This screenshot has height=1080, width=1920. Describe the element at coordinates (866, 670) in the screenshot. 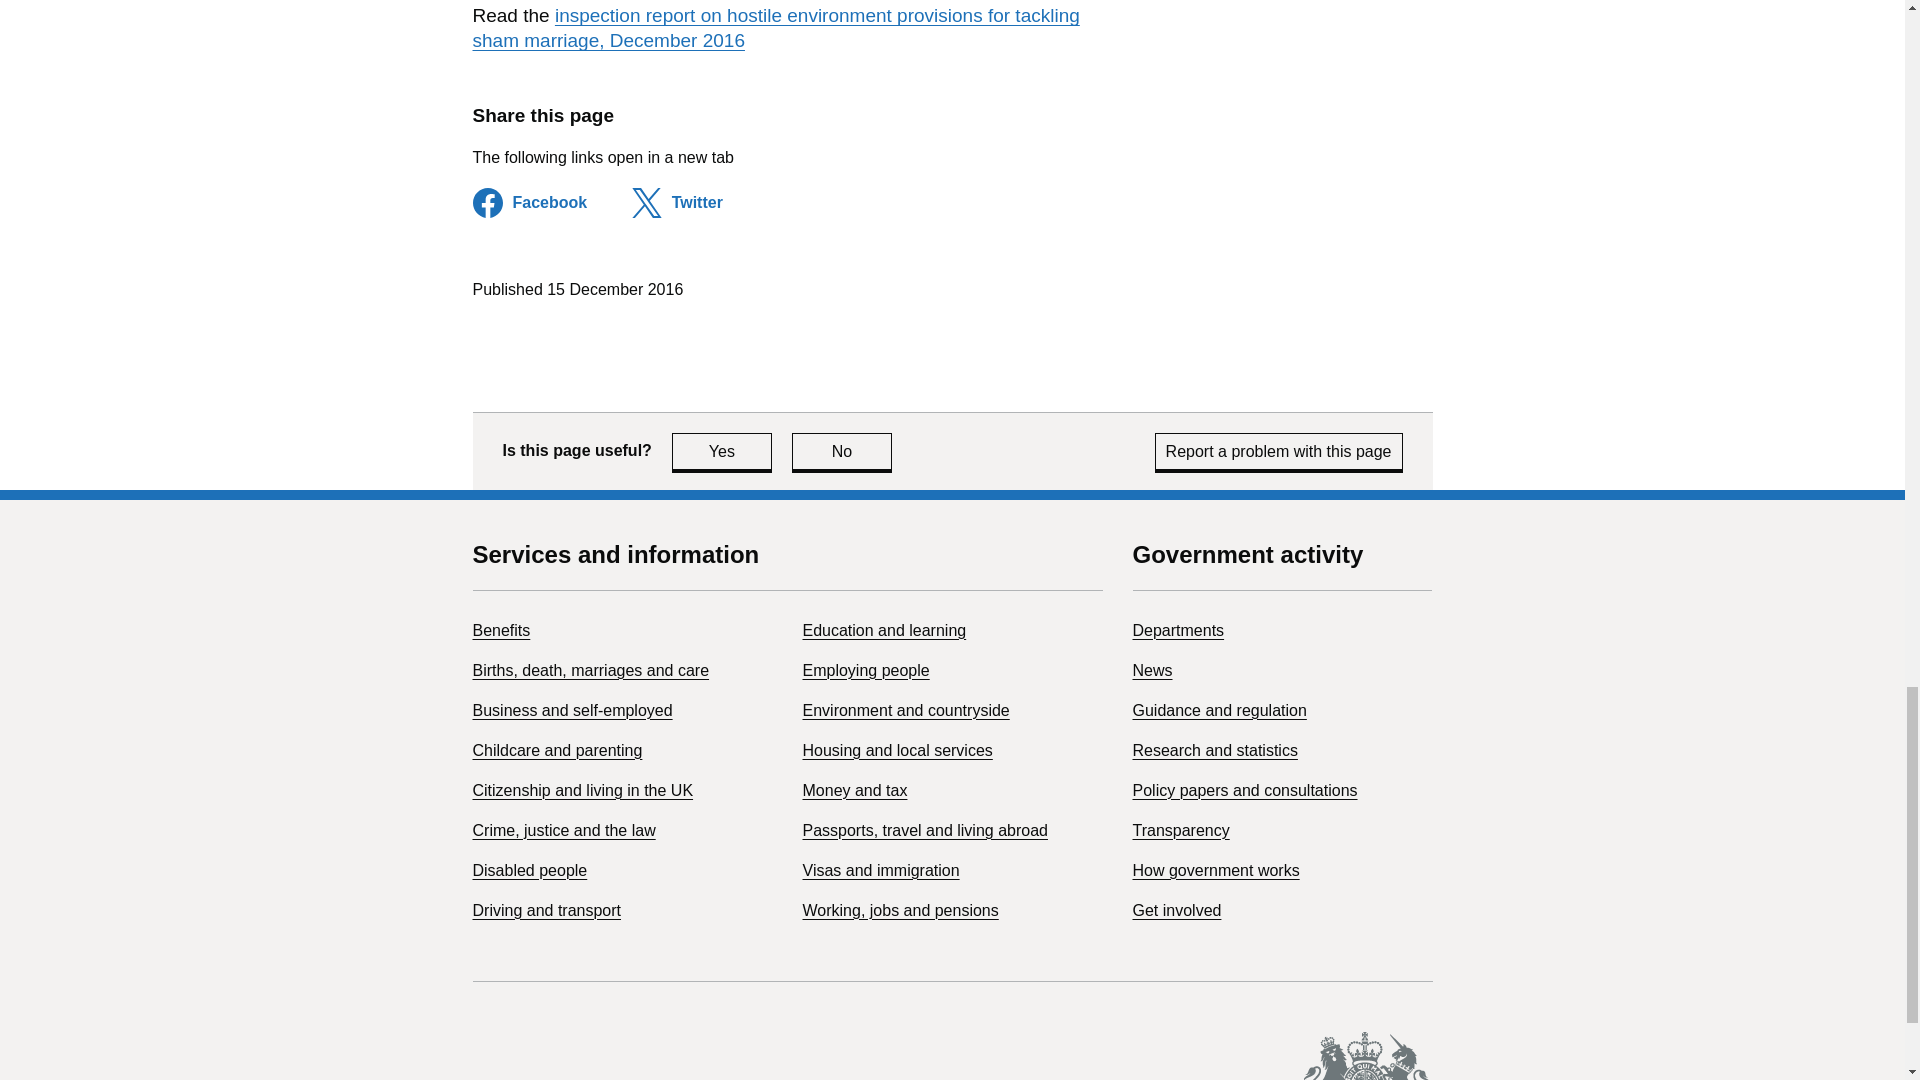

I see `Housing and local services` at that location.